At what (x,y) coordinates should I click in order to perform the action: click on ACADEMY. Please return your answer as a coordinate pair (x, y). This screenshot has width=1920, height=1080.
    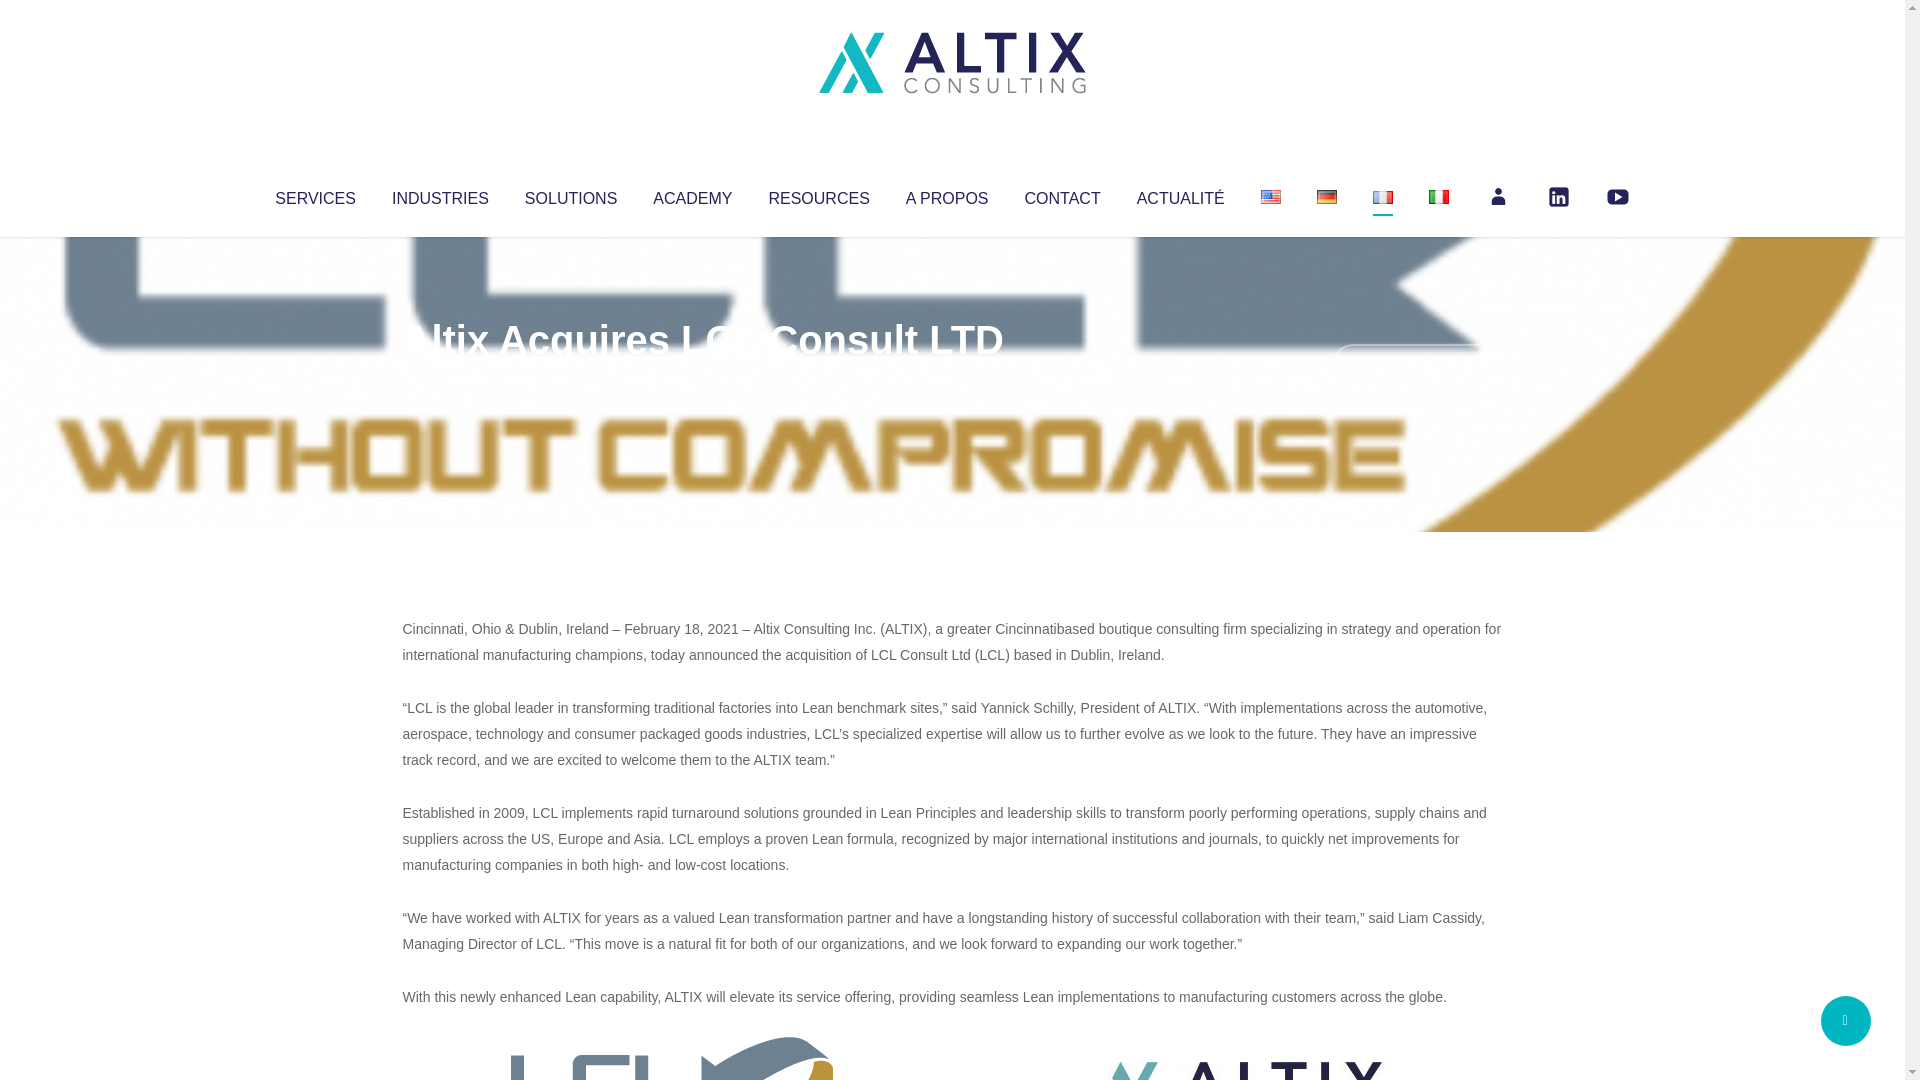
    Looking at the image, I should click on (692, 194).